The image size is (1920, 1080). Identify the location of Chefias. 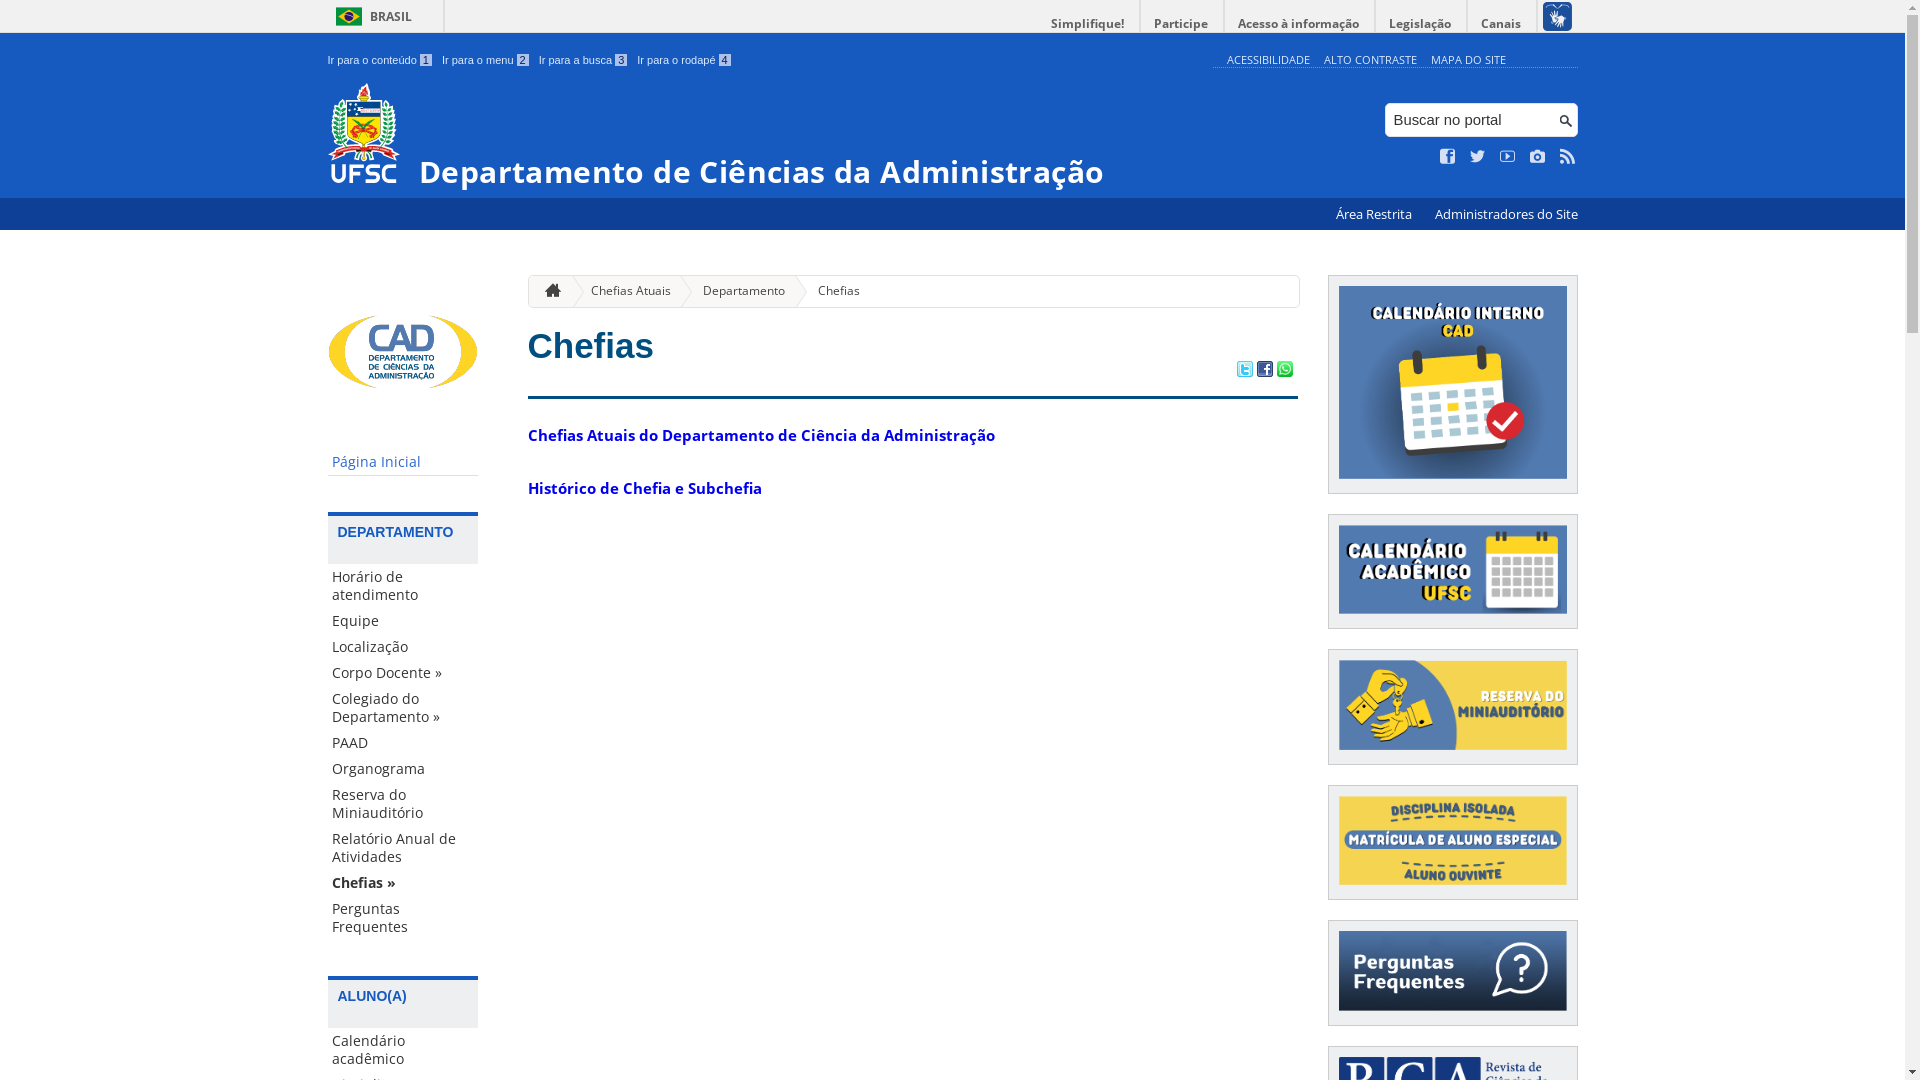
(831, 292).